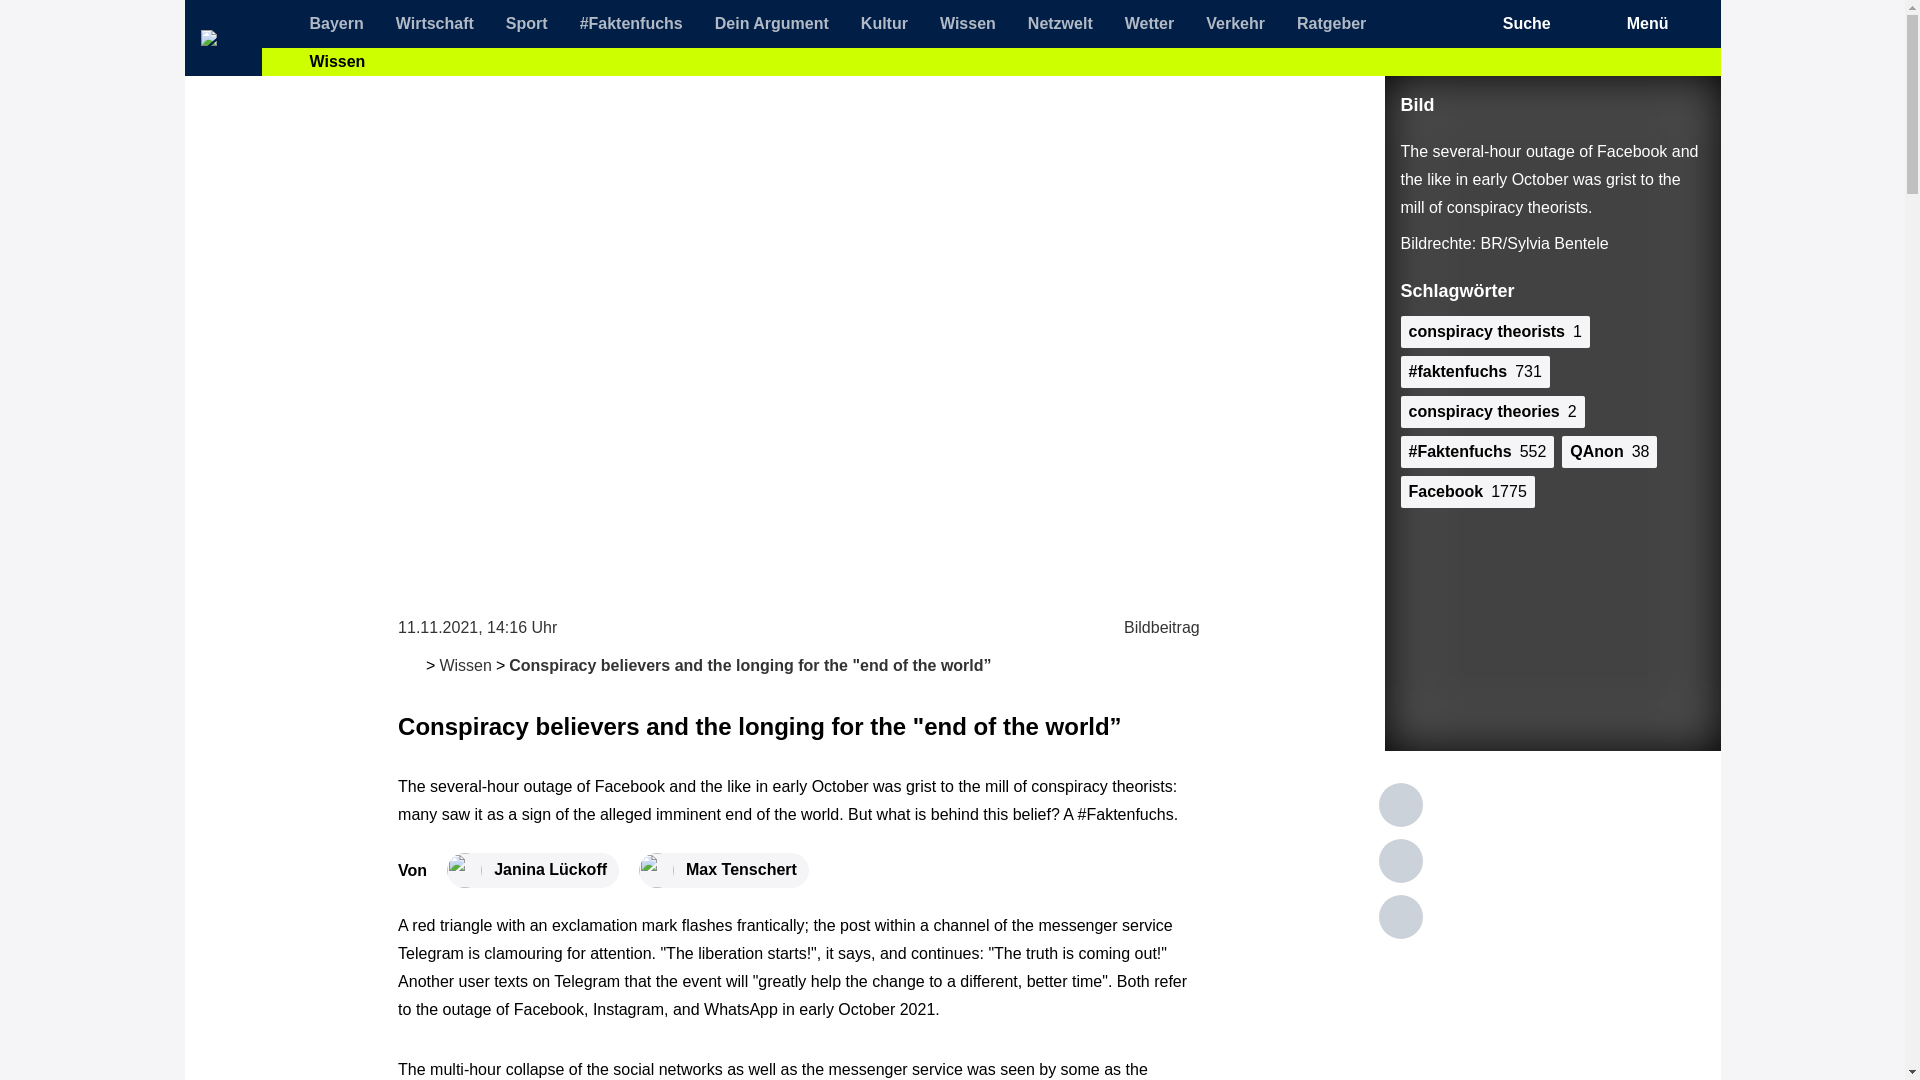 This screenshot has width=1920, height=1080. What do you see at coordinates (465, 664) in the screenshot?
I see `Wissen` at bounding box center [465, 664].